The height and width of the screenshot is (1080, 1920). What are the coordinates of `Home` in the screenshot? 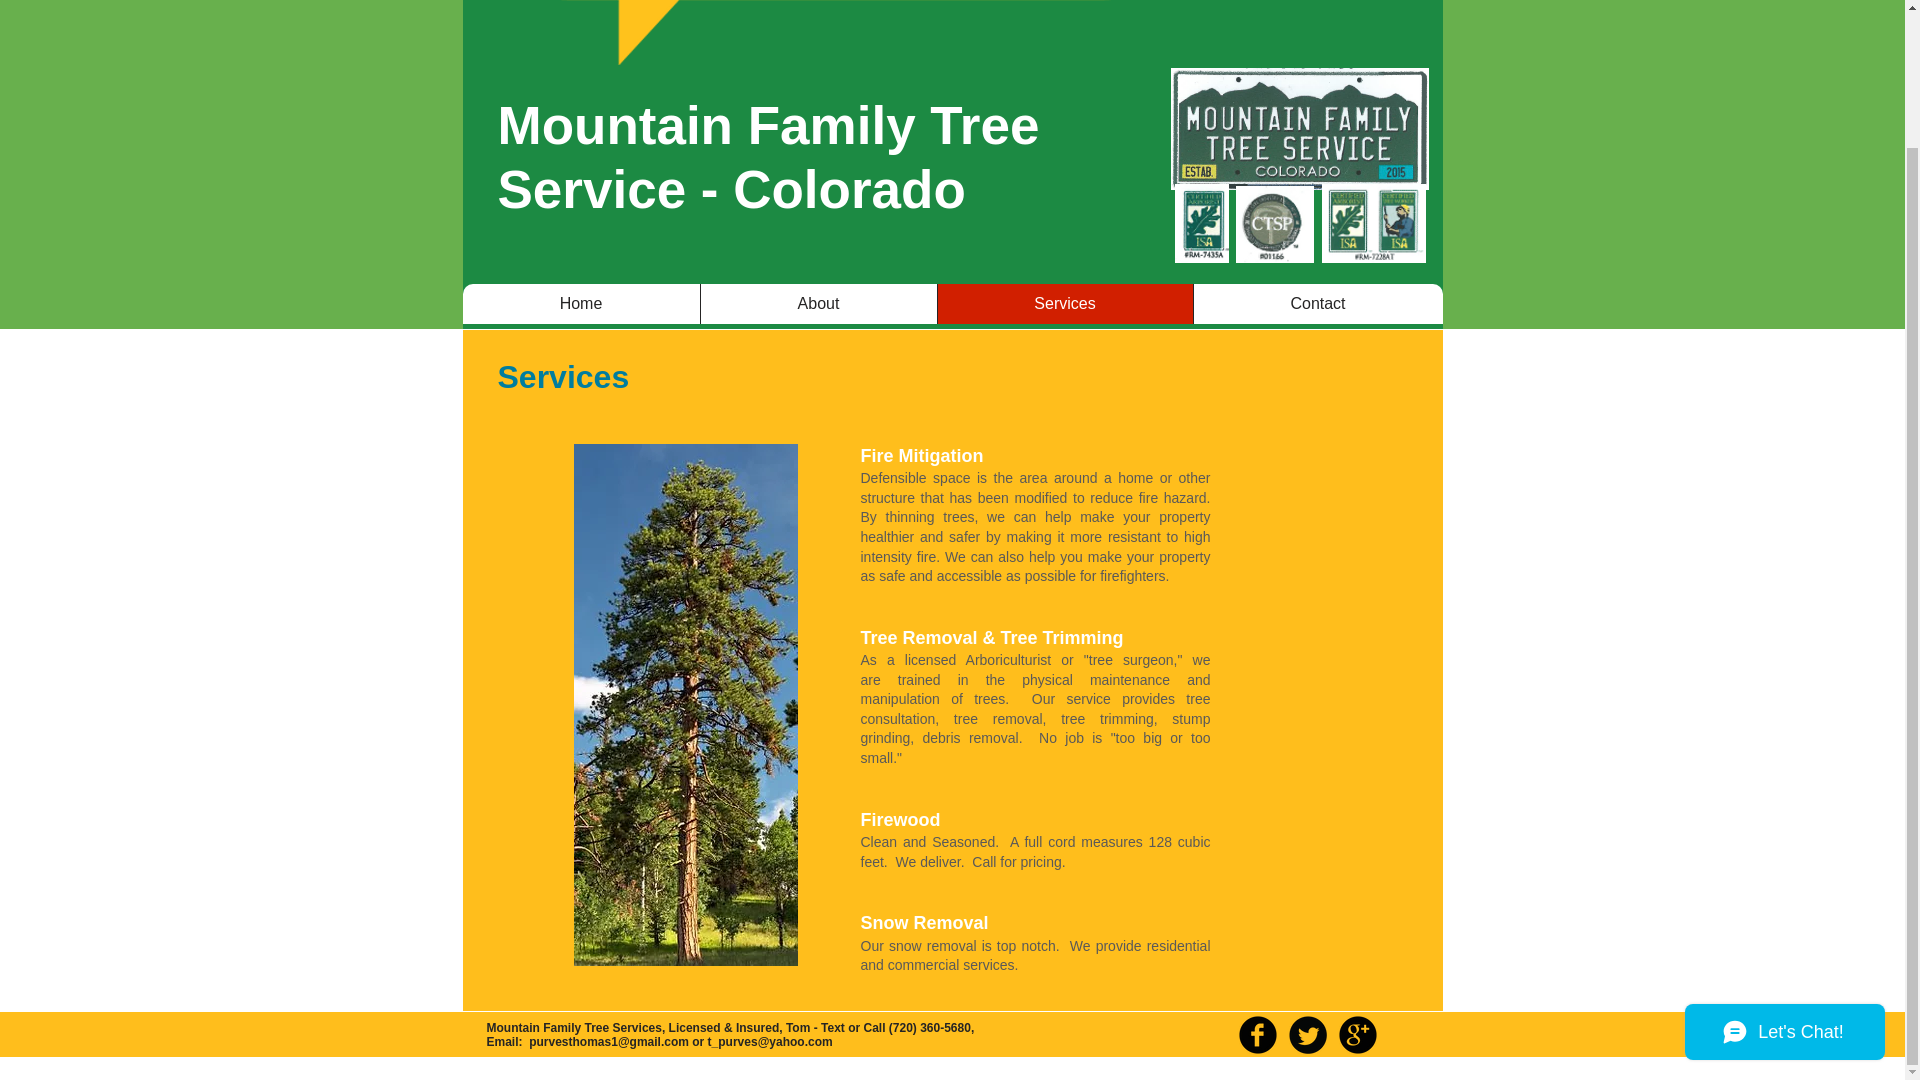 It's located at (580, 304).